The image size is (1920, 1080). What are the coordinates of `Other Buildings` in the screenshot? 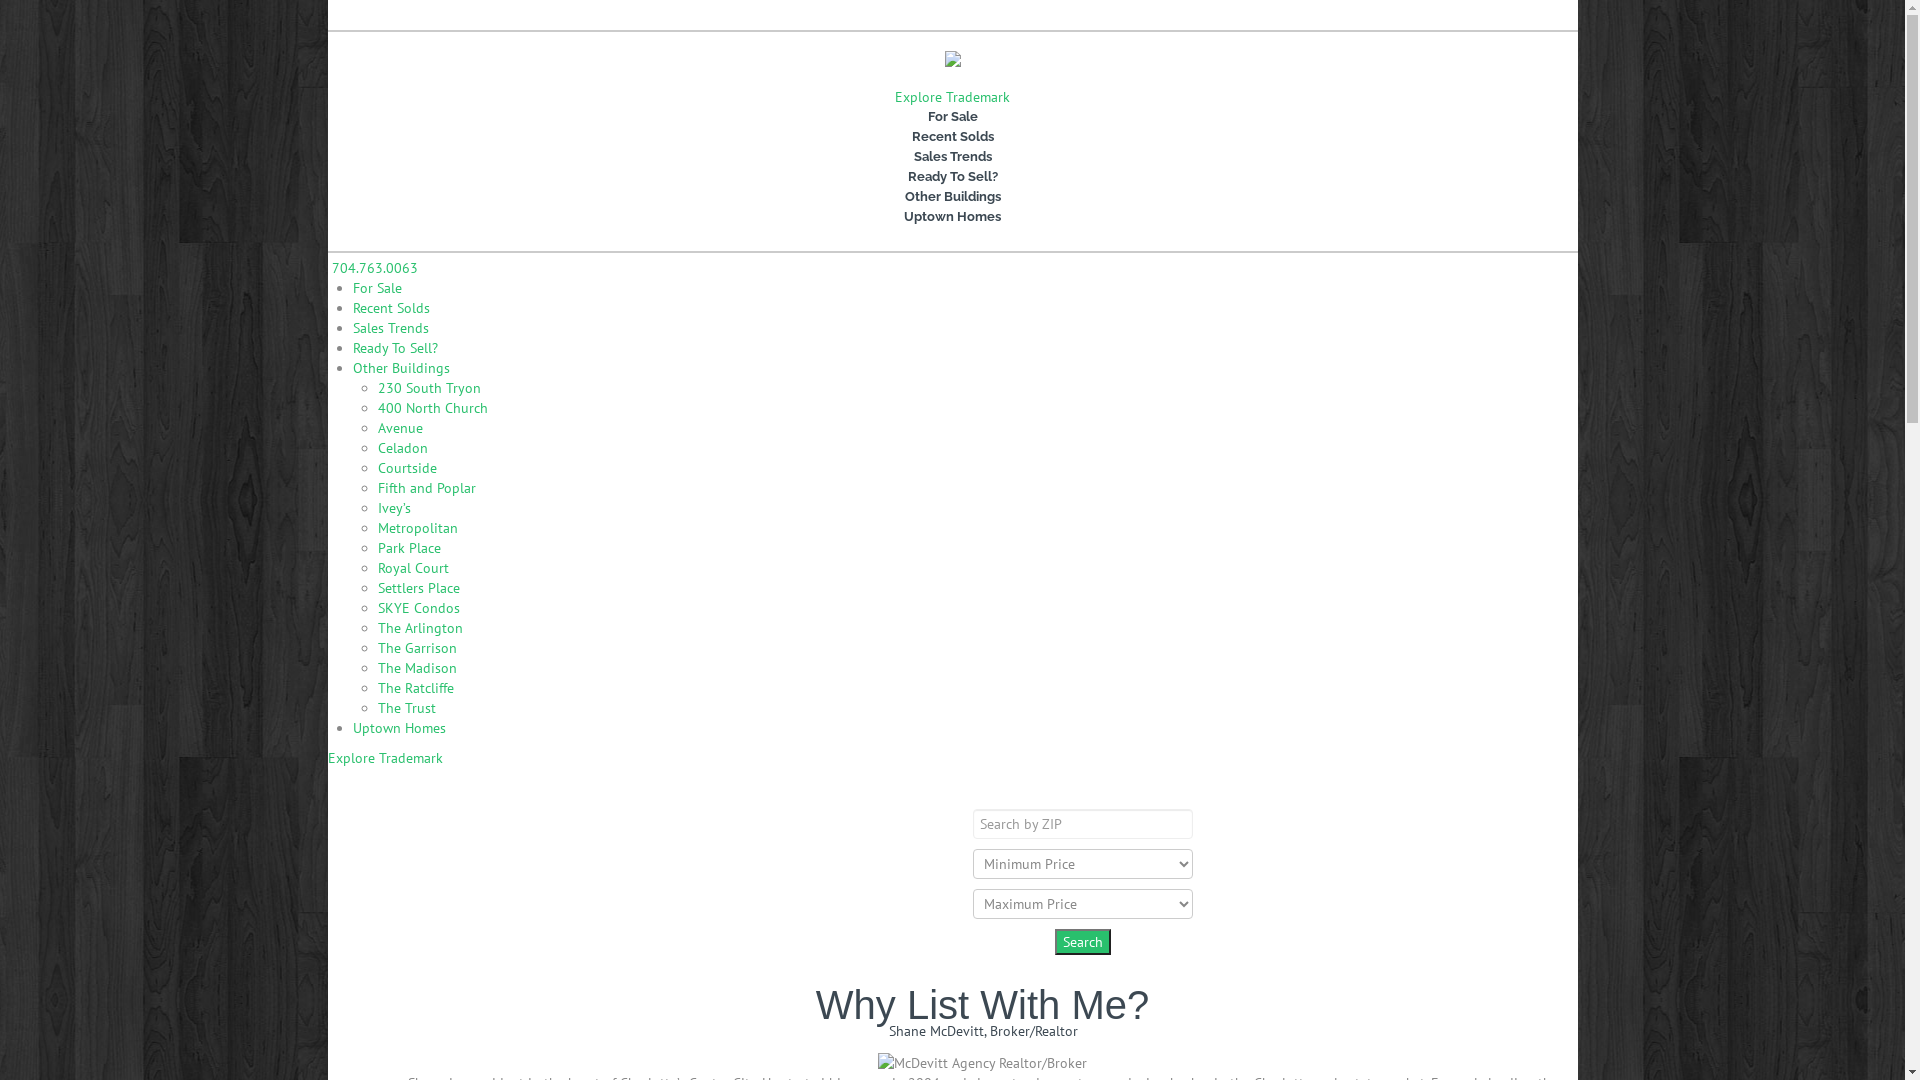 It's located at (400, 368).